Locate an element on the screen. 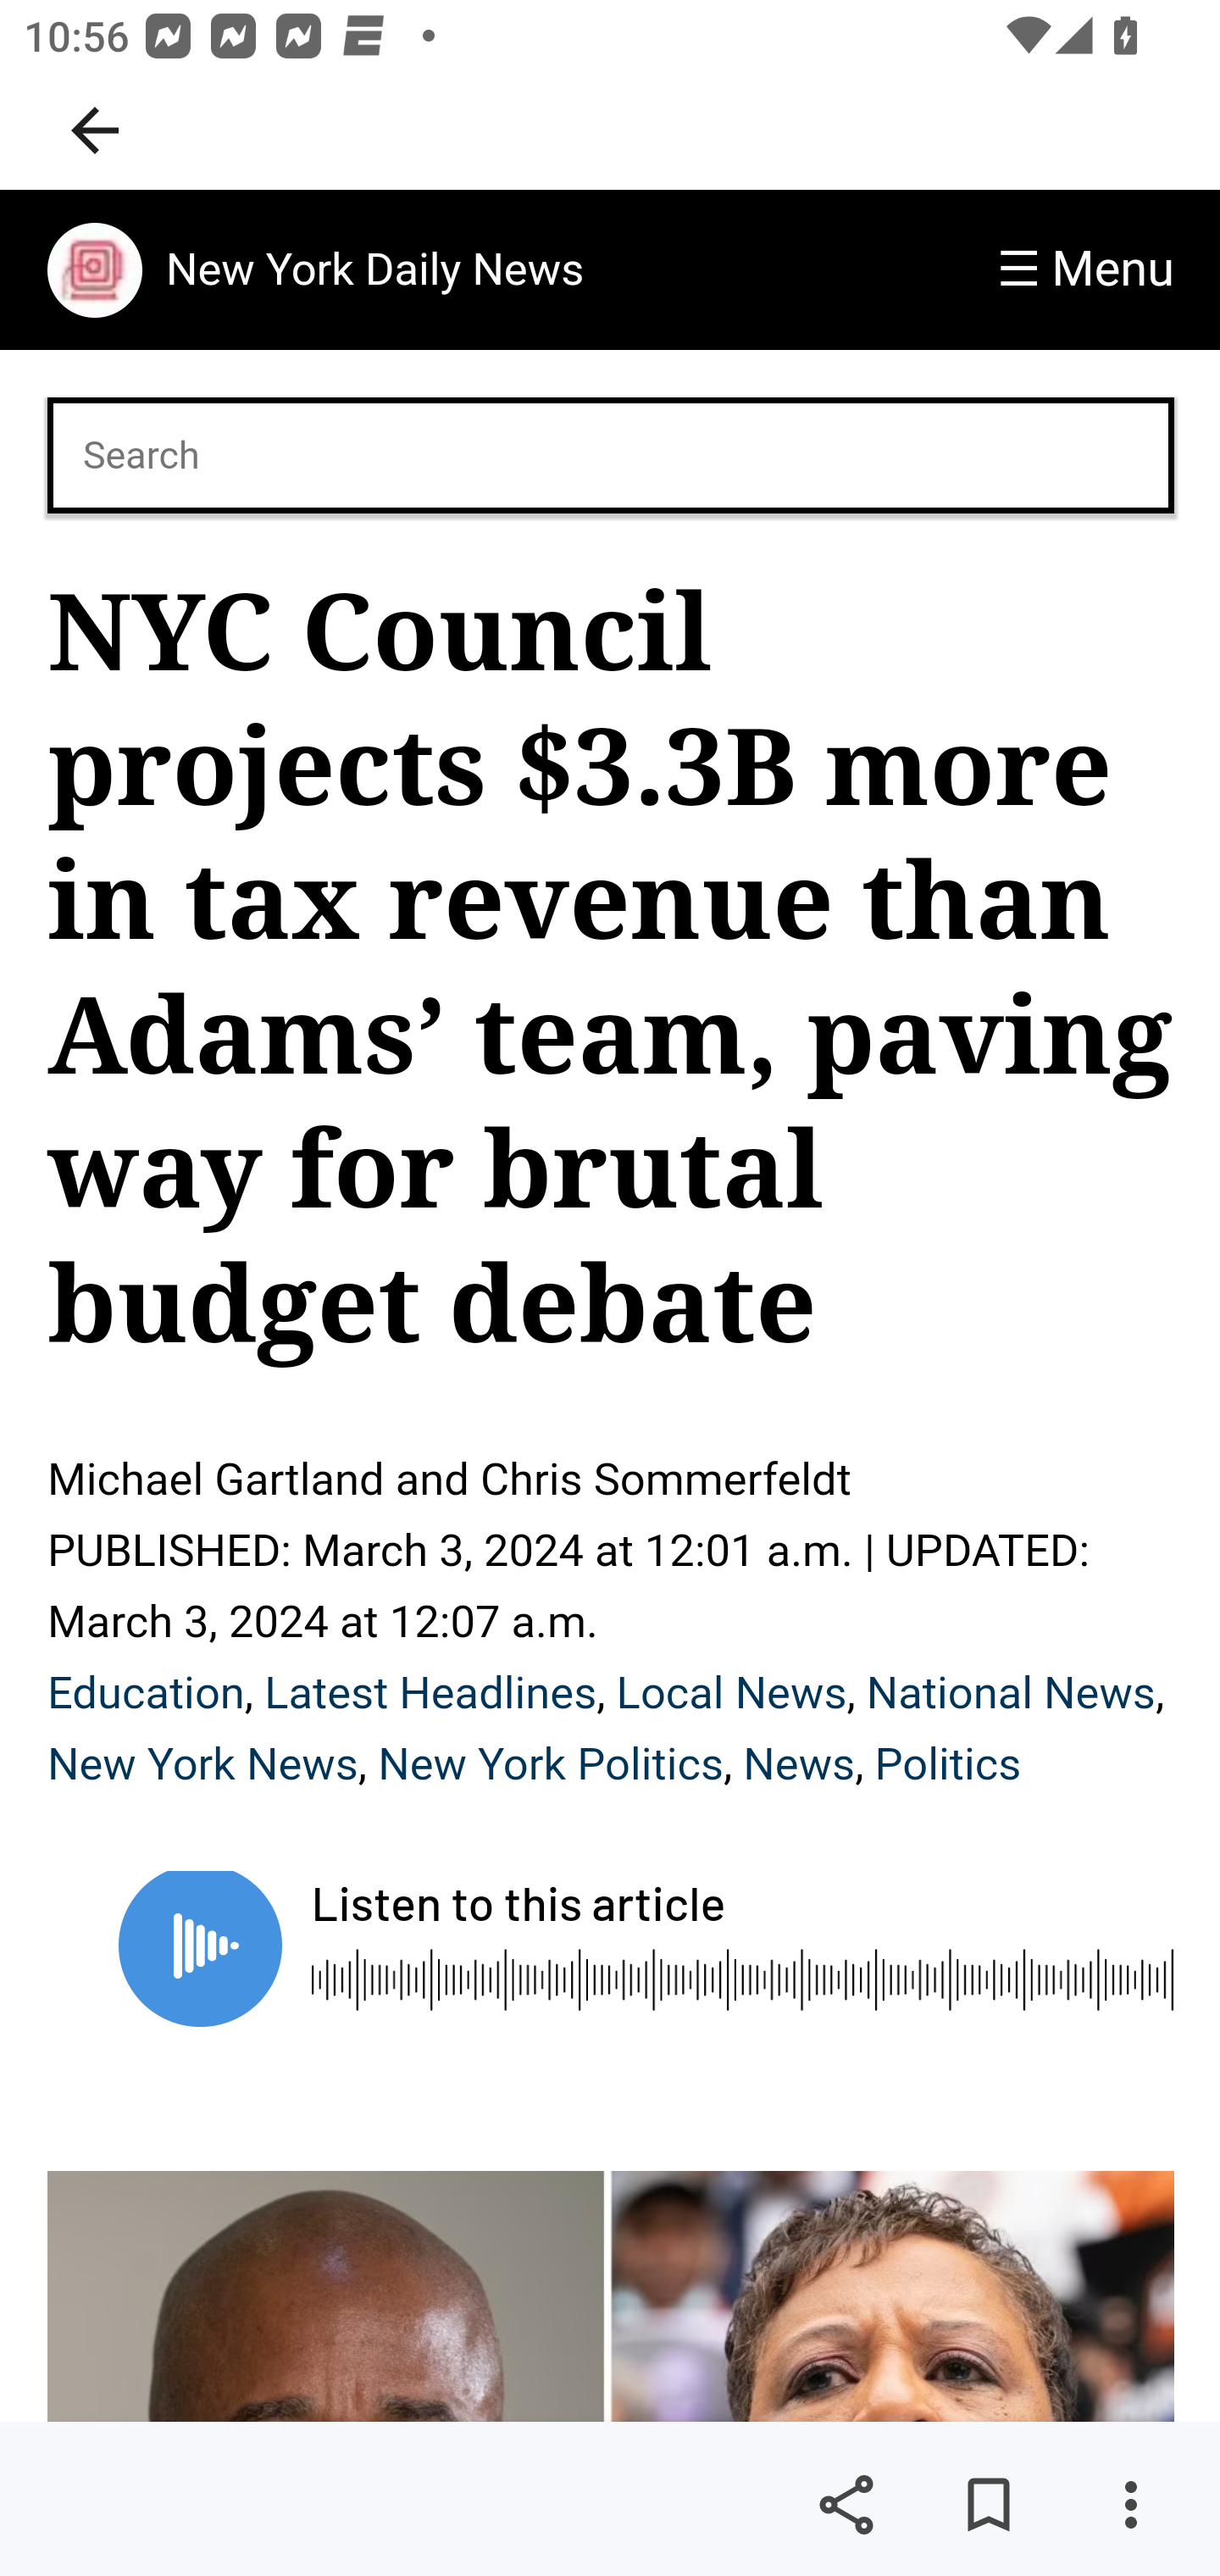 This screenshot has height=2576, width=1220. Education is located at coordinates (146, 1693).